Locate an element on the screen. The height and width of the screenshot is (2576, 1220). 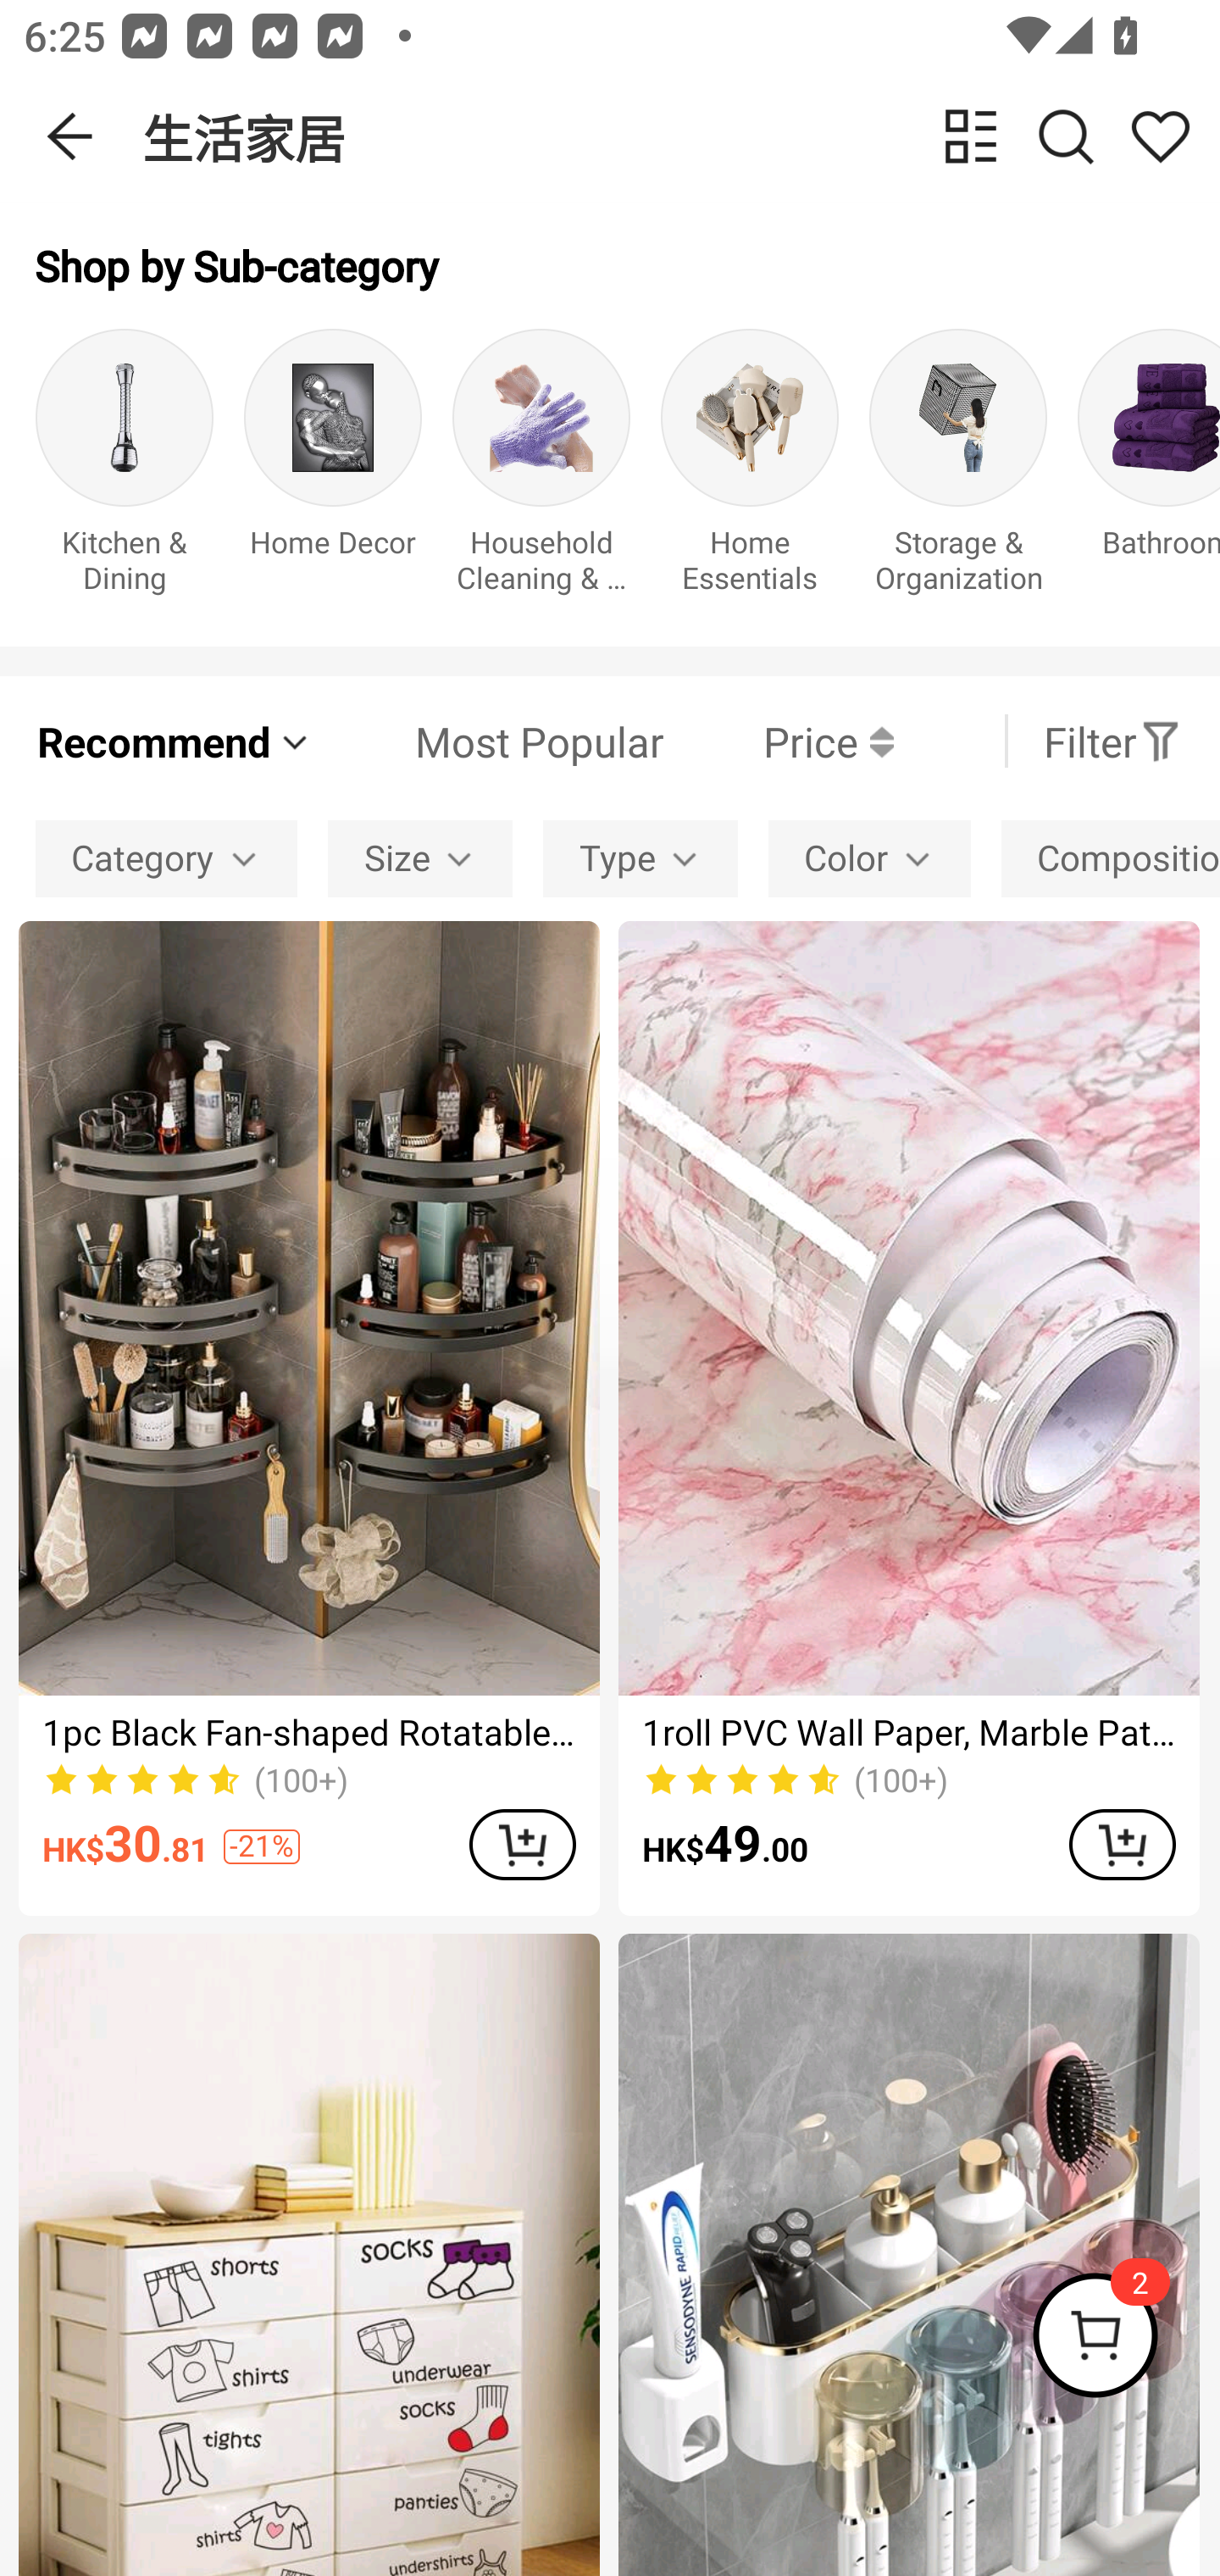
Home Decor is located at coordinates (333, 469).